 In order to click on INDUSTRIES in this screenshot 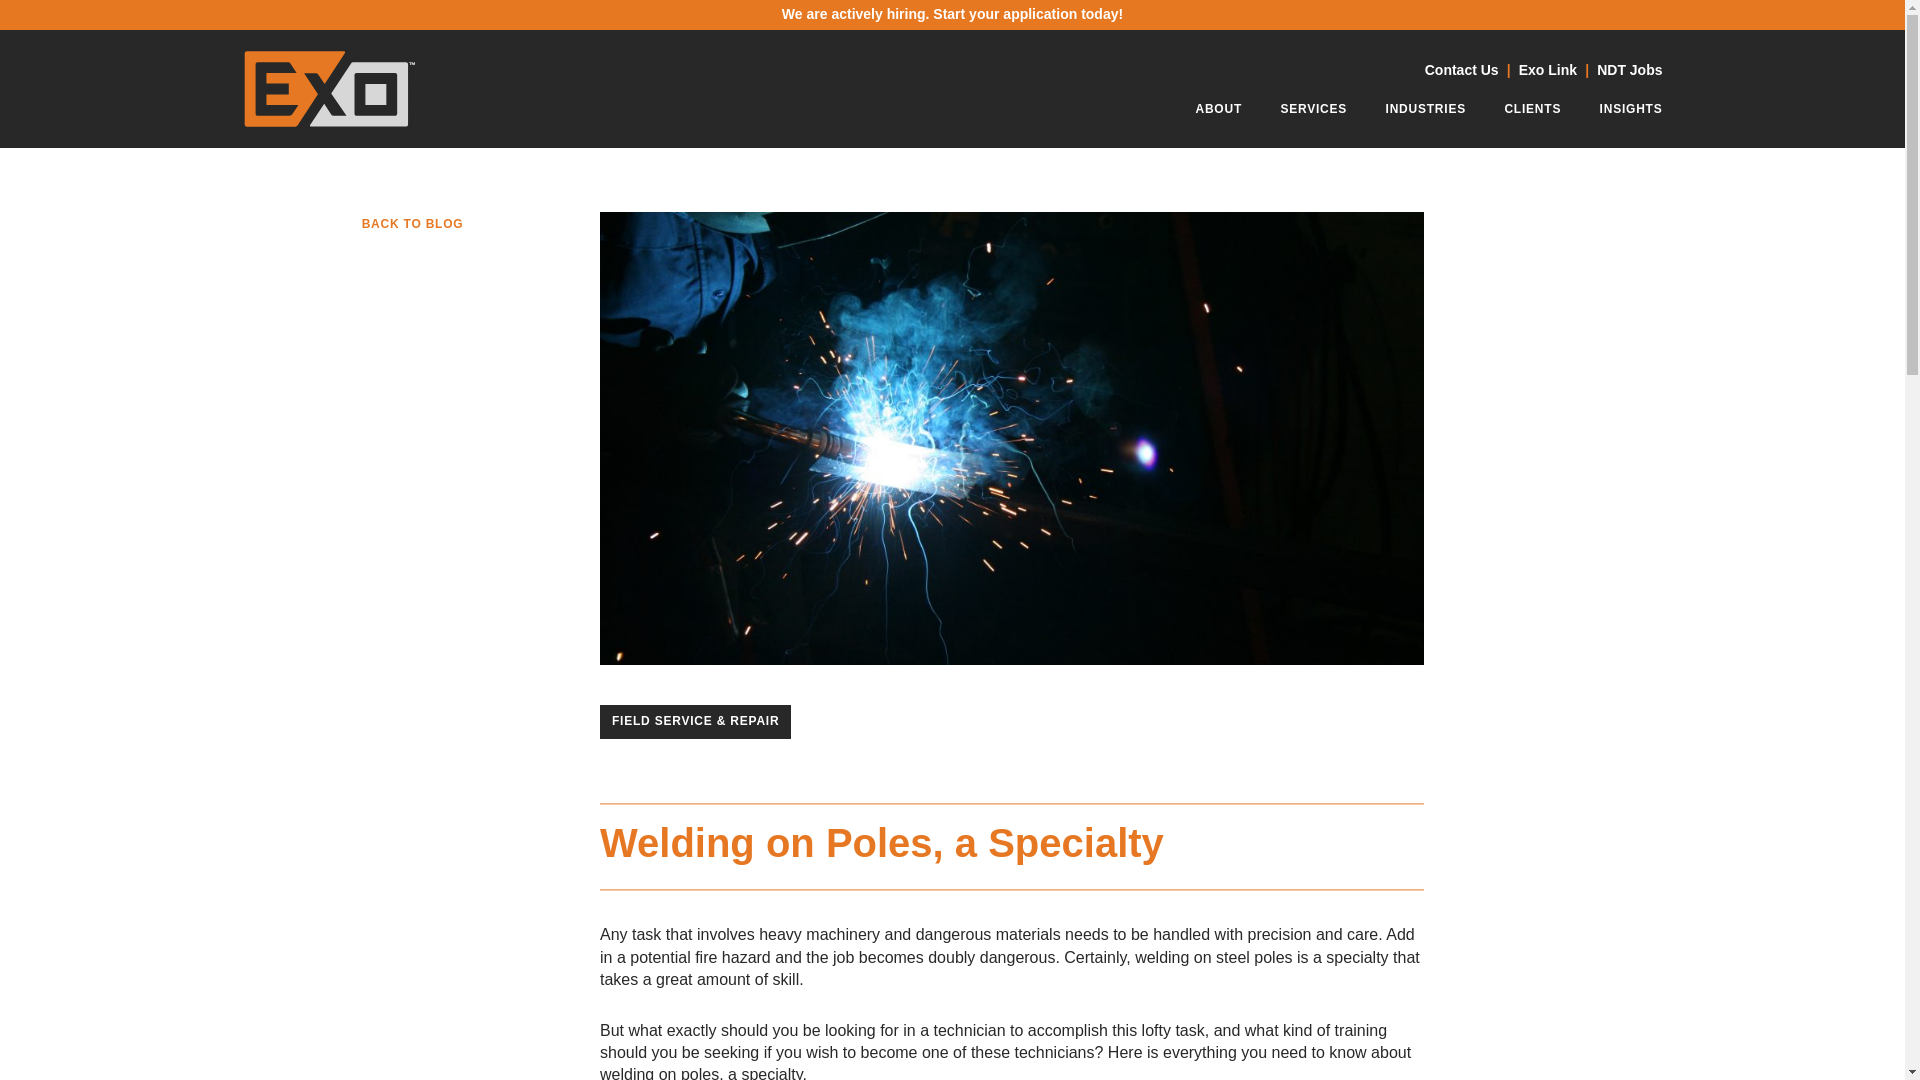, I will do `click(1426, 113)`.